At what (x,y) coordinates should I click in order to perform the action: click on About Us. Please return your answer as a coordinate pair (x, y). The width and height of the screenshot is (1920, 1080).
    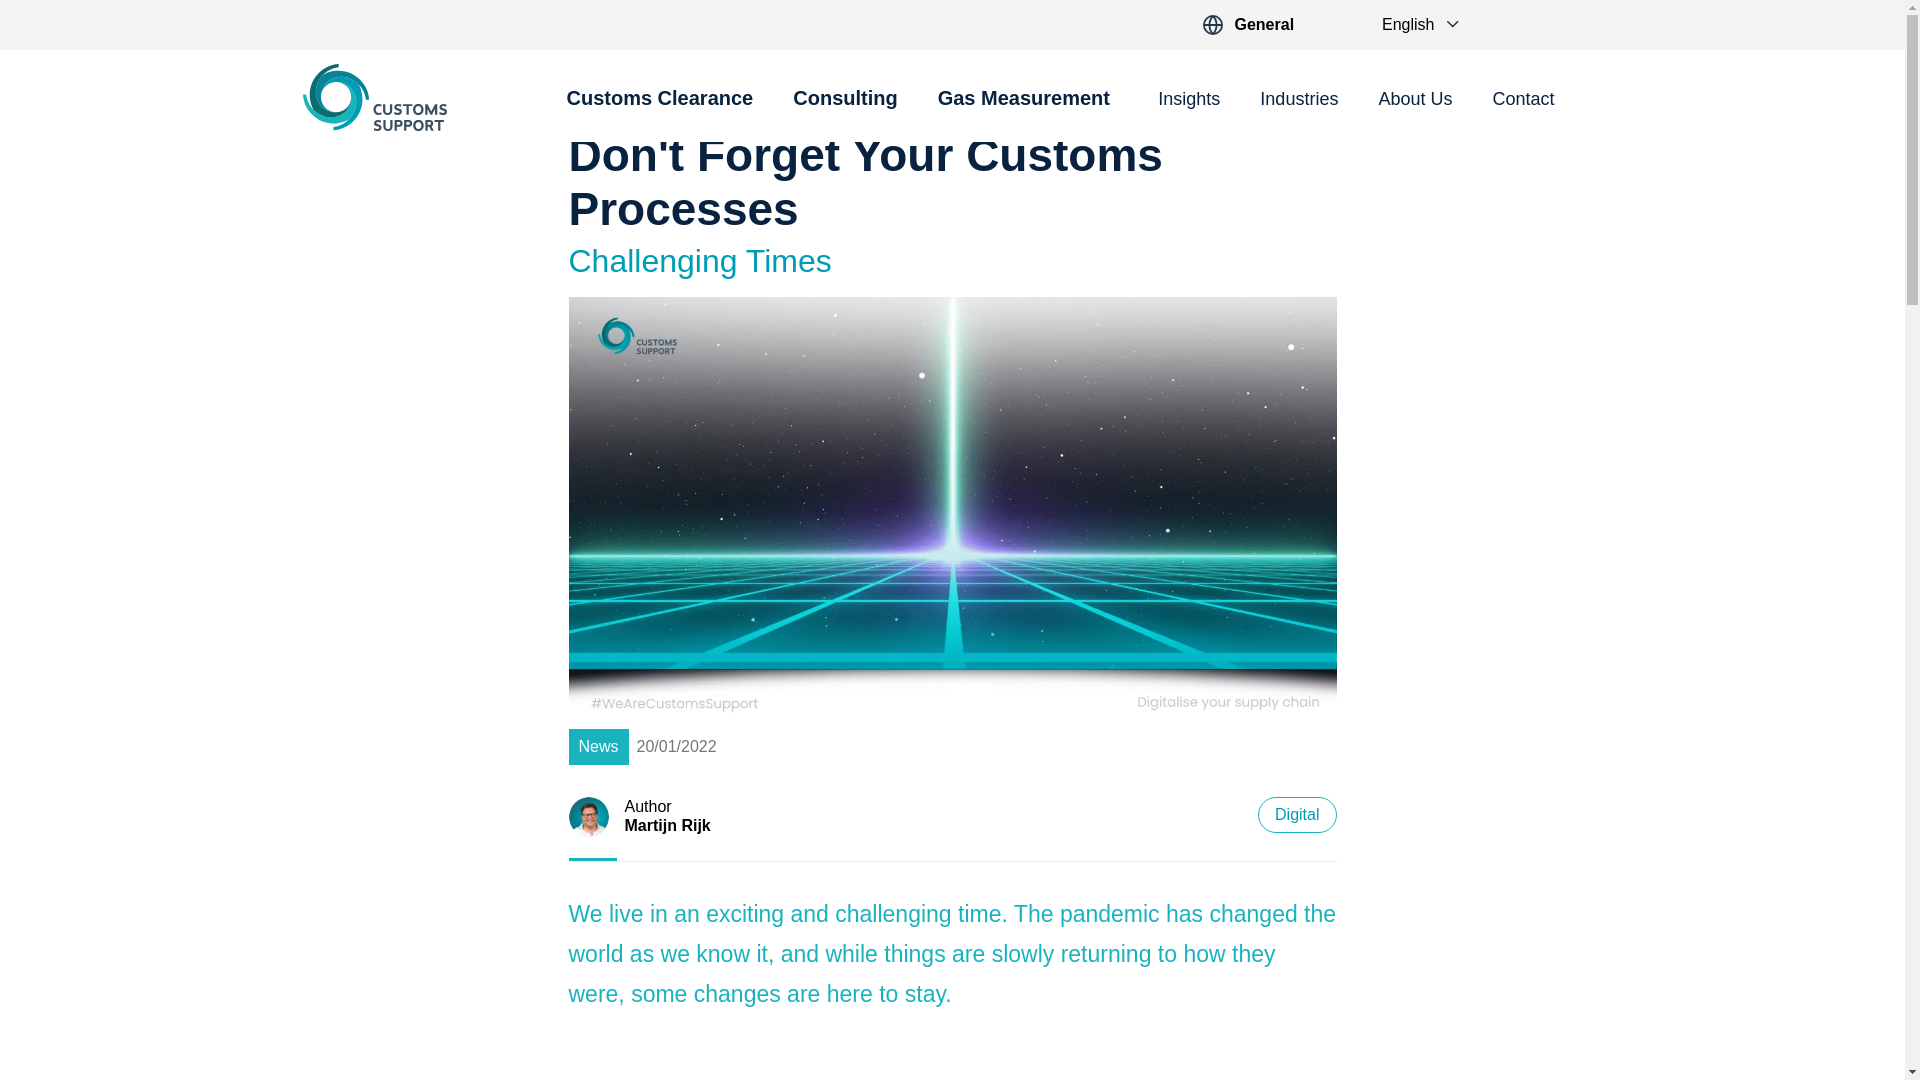
    Looking at the image, I should click on (1414, 100).